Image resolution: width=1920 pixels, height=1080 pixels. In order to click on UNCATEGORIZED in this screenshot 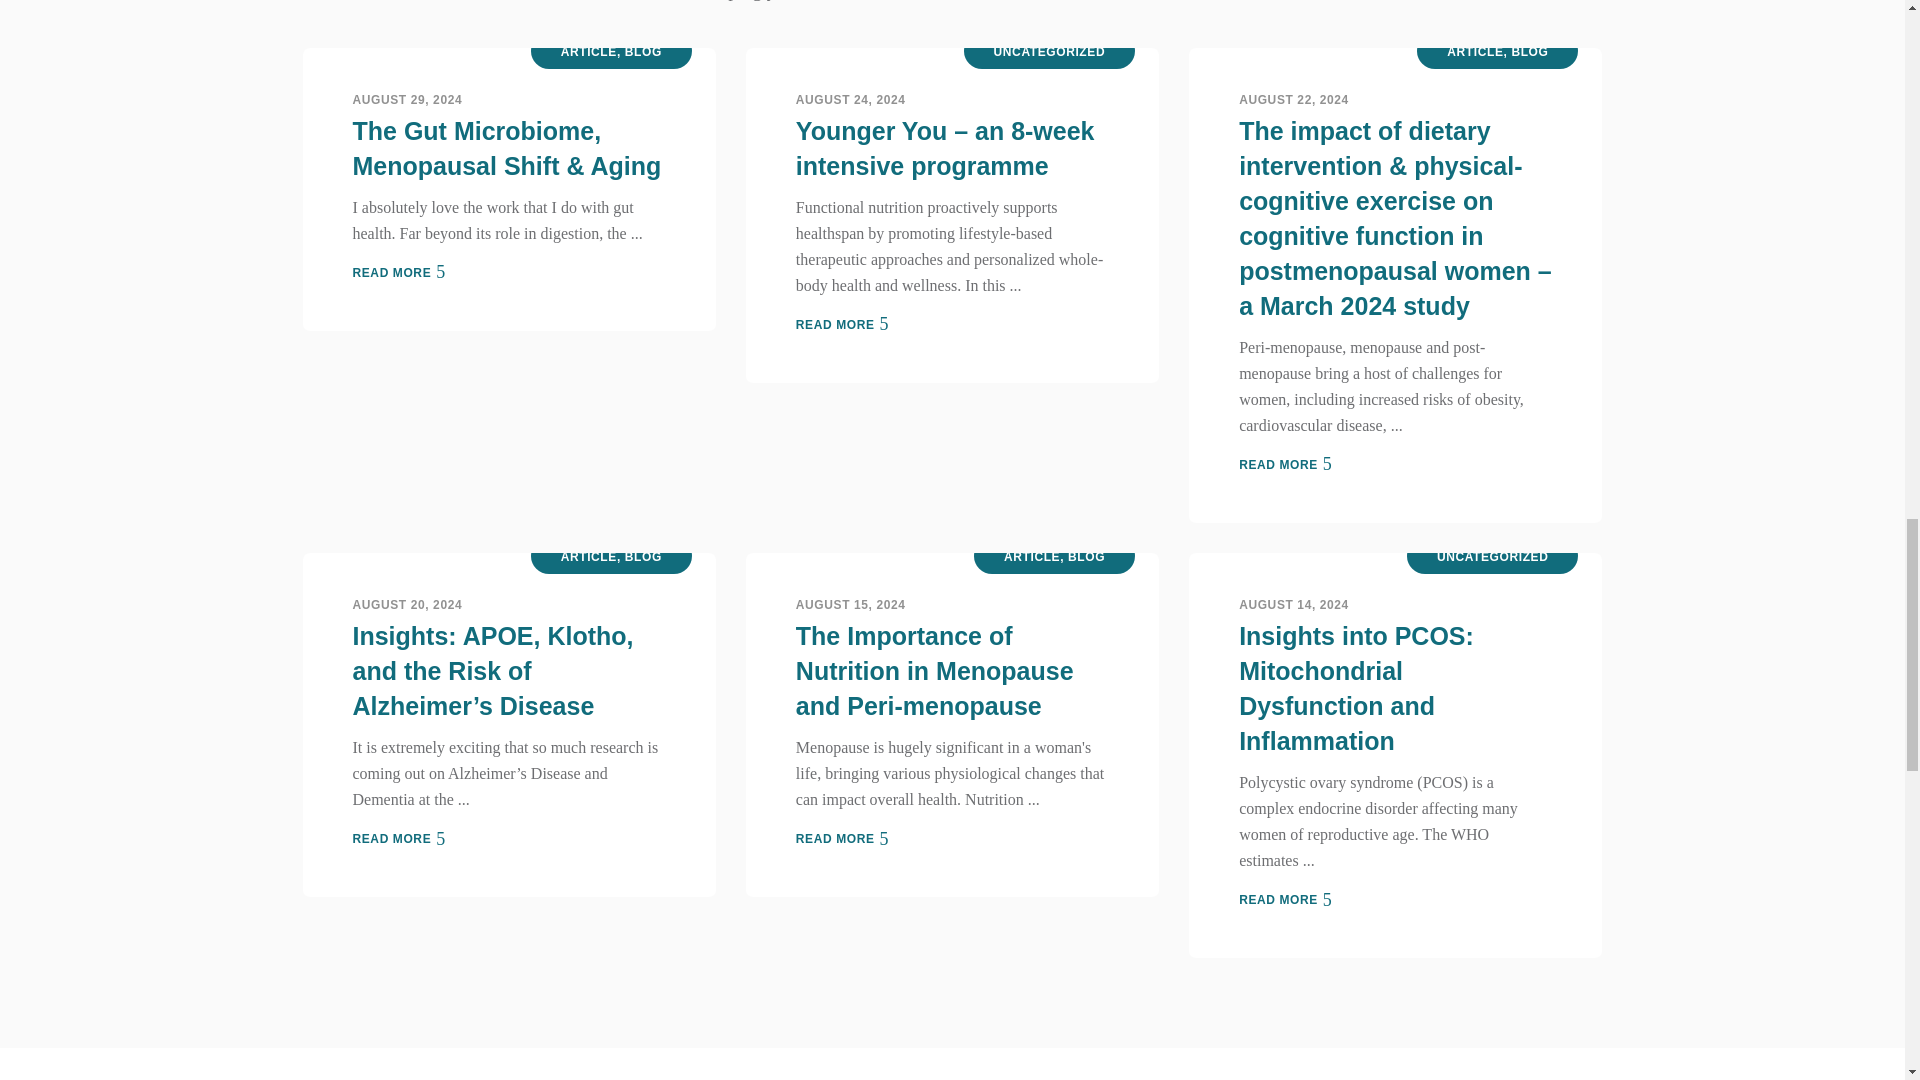, I will do `click(1050, 52)`.